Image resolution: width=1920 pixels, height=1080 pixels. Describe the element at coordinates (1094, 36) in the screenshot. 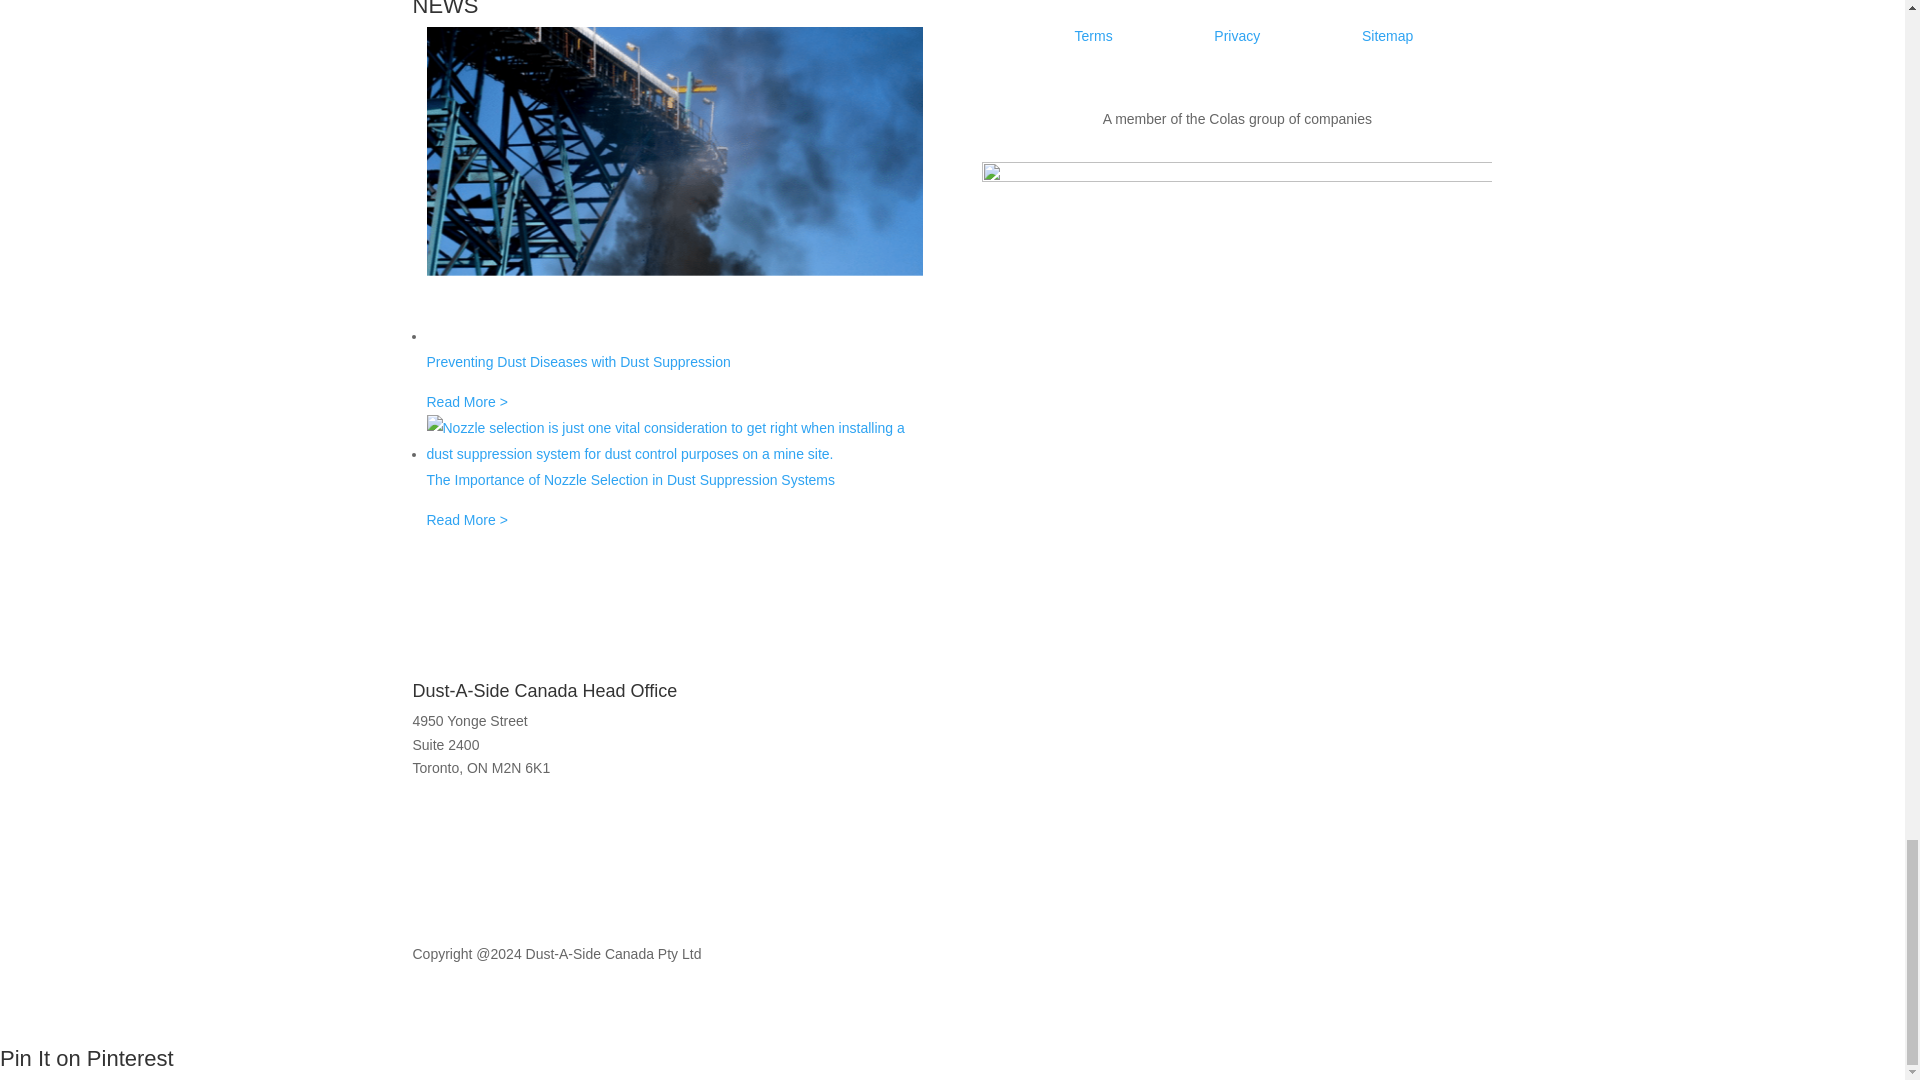

I see `Terms` at that location.